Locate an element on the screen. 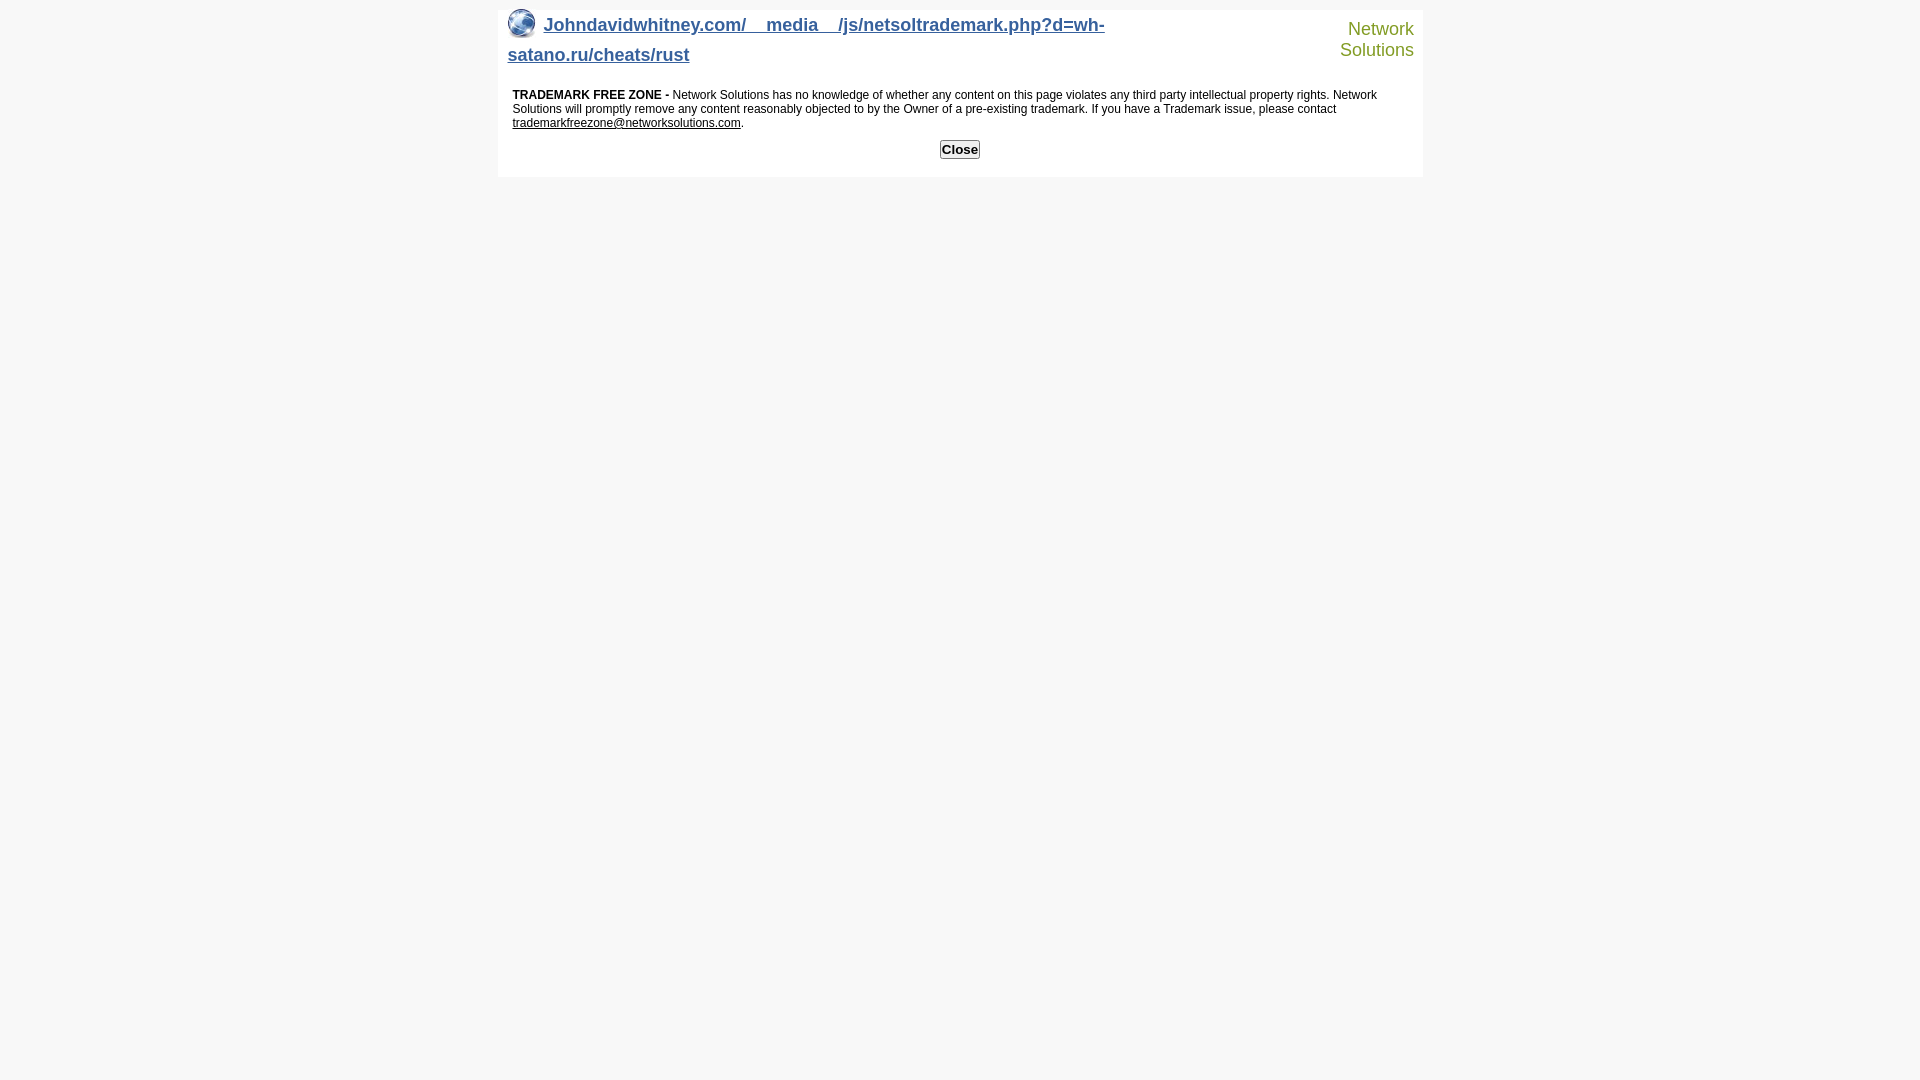 The image size is (1920, 1080). Network Solutions is located at coordinates (1368, 40).